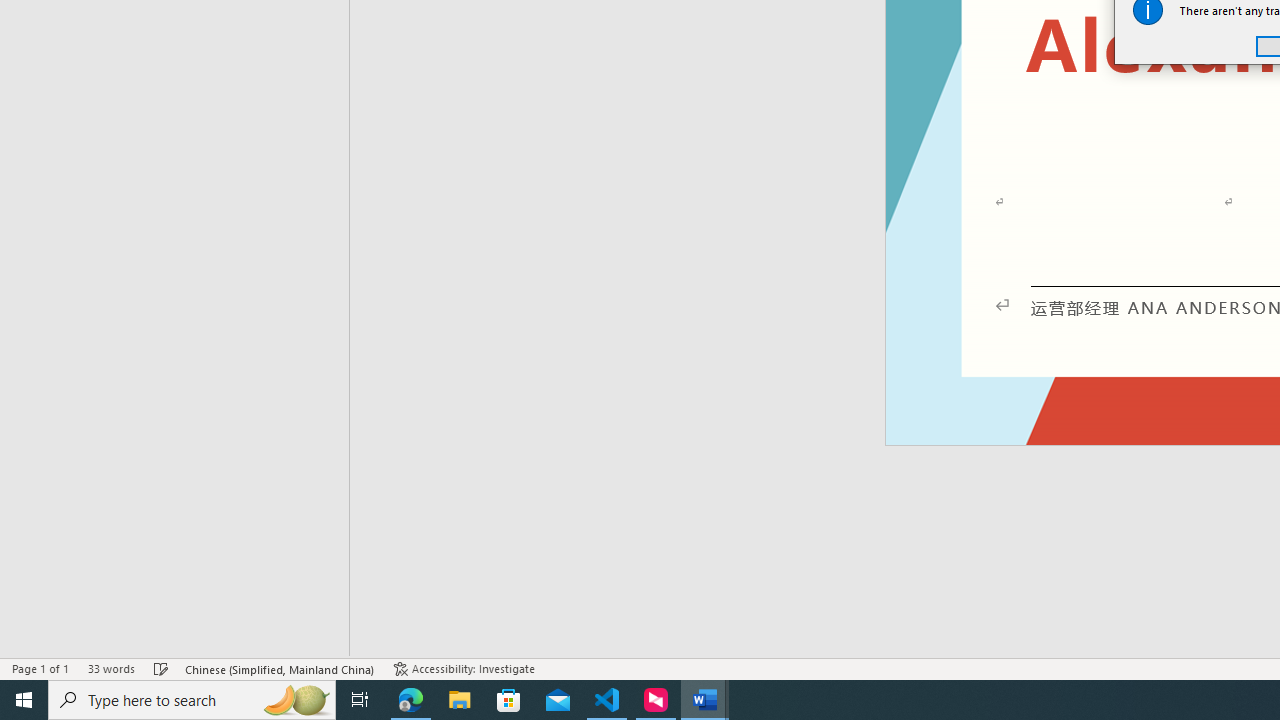 The width and height of the screenshot is (1280, 720). Describe the element at coordinates (464, 668) in the screenshot. I see `Accessibility Checker Accessibility: Investigate` at that location.